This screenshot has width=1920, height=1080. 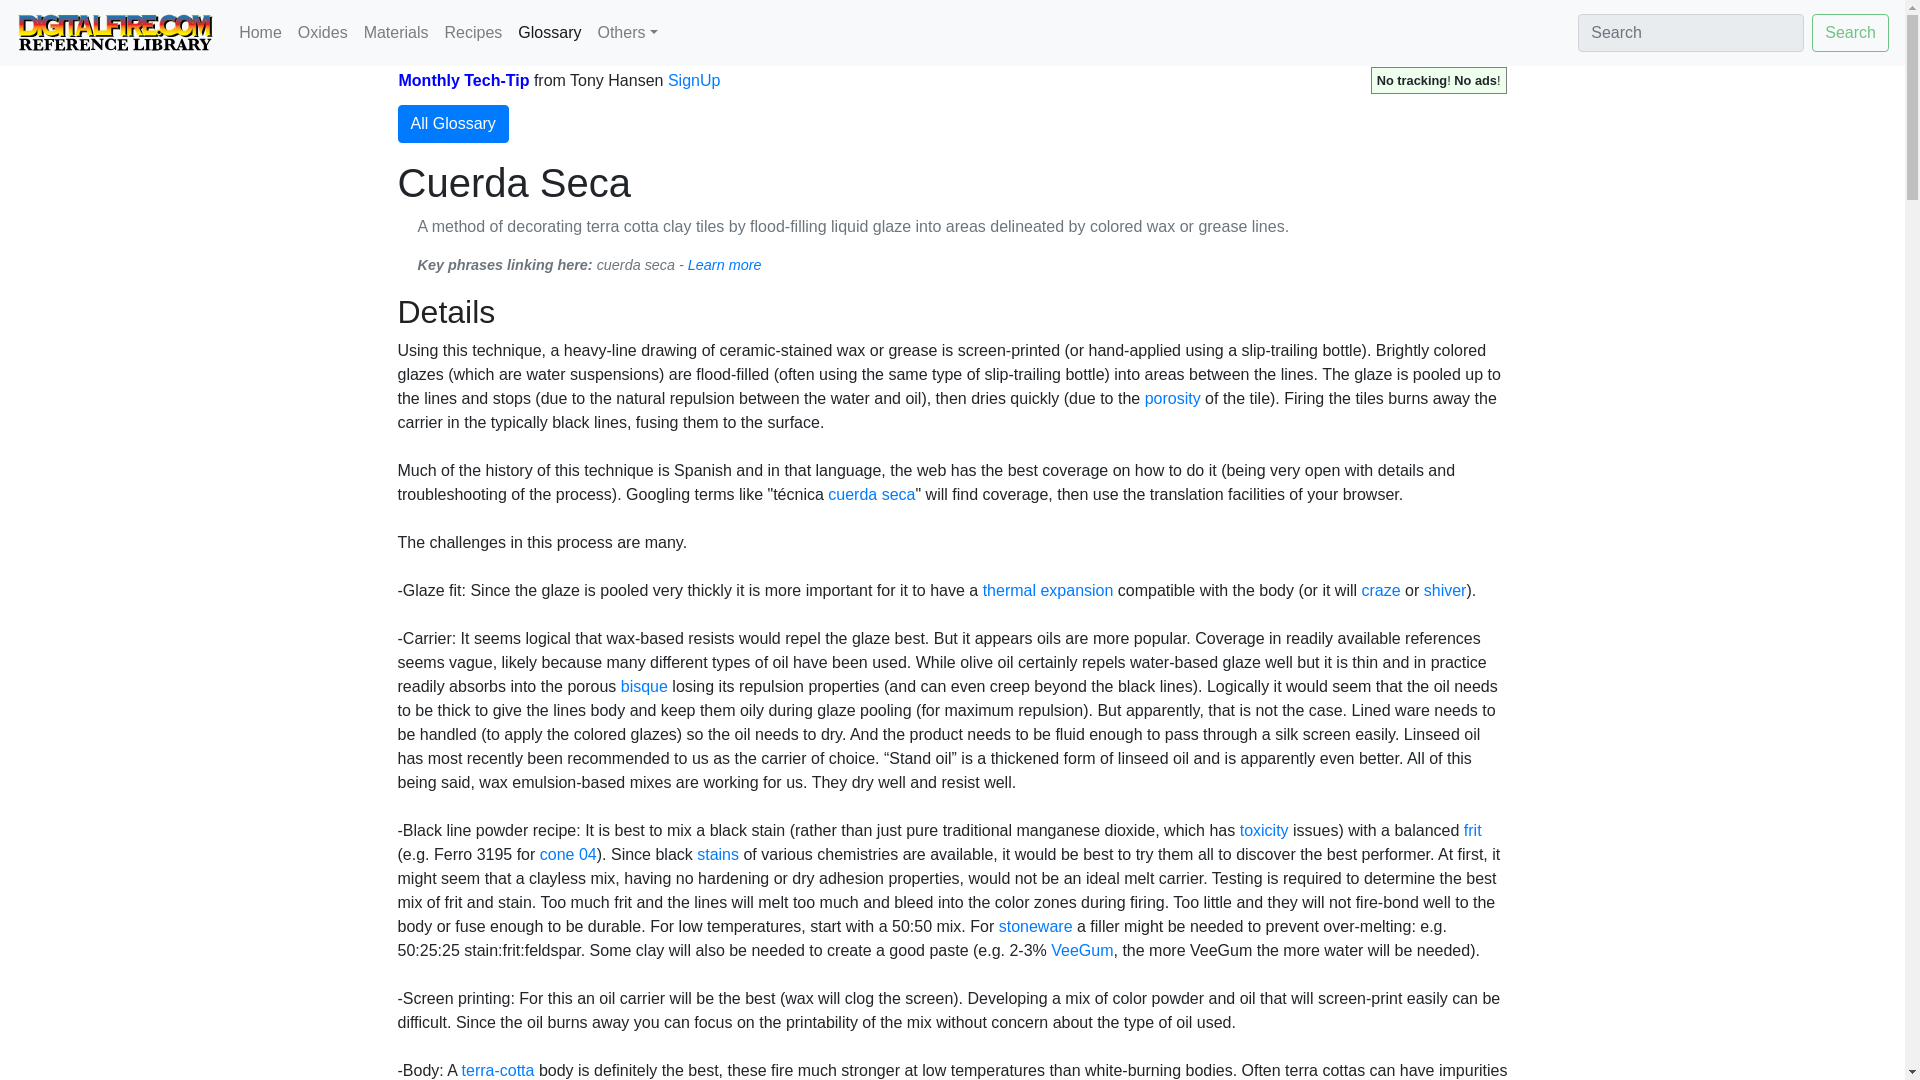 I want to click on Oxides, so click(x=322, y=32).